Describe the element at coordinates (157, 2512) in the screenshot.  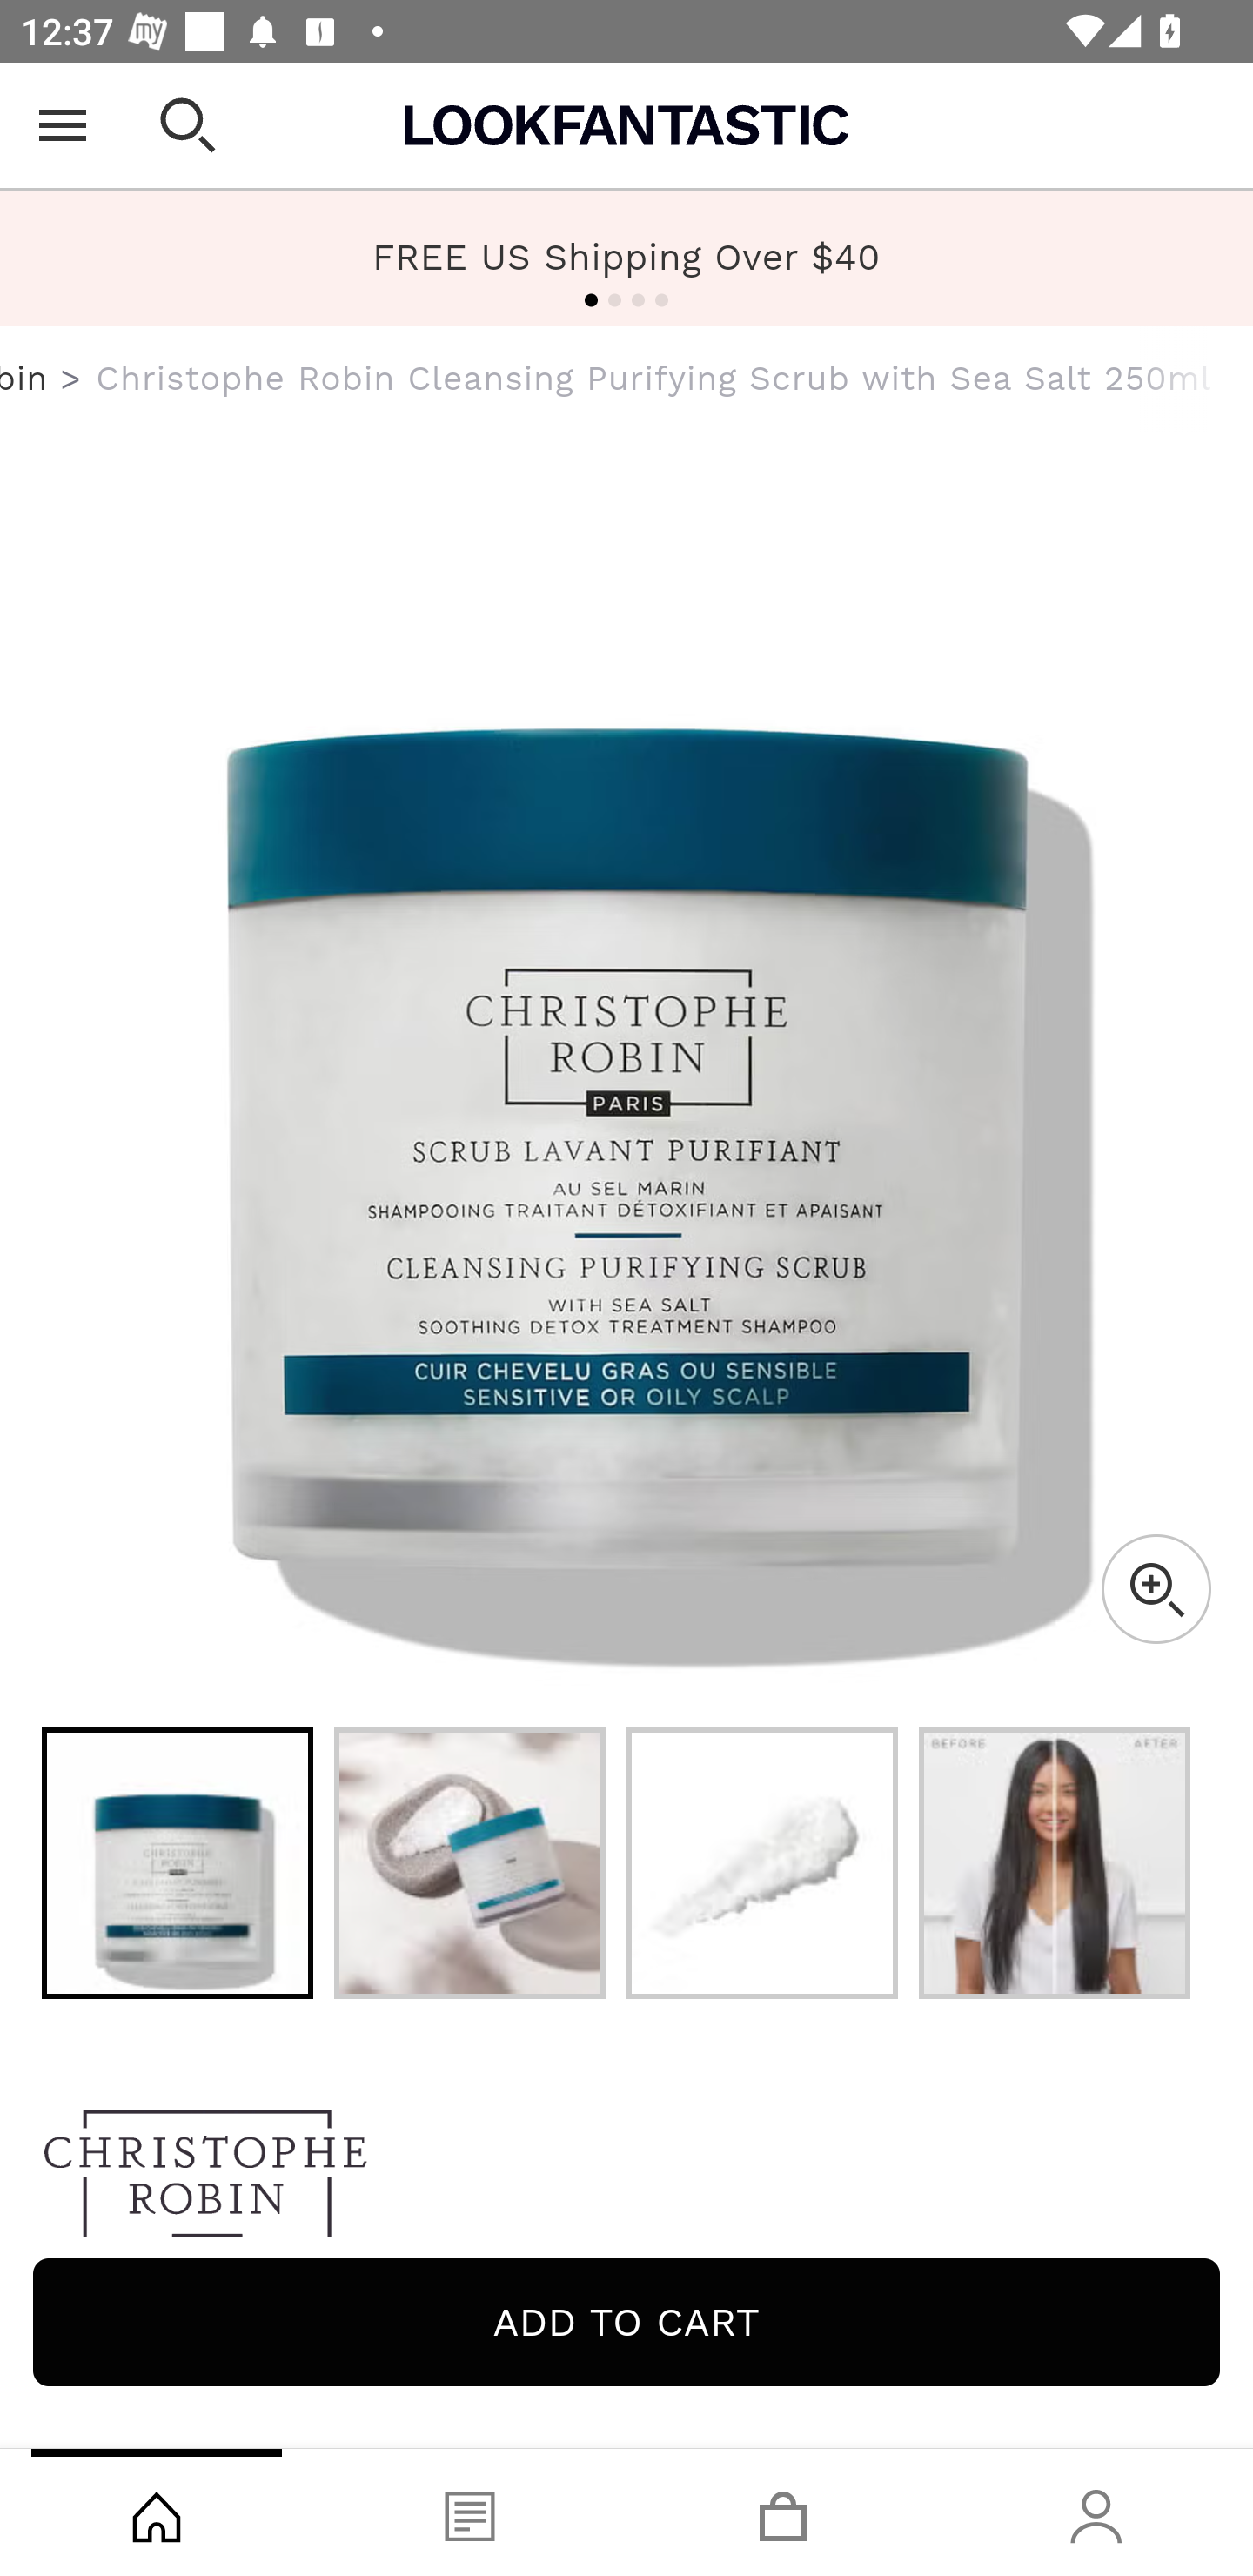
I see `Shop, tab, 1 of 4` at that location.